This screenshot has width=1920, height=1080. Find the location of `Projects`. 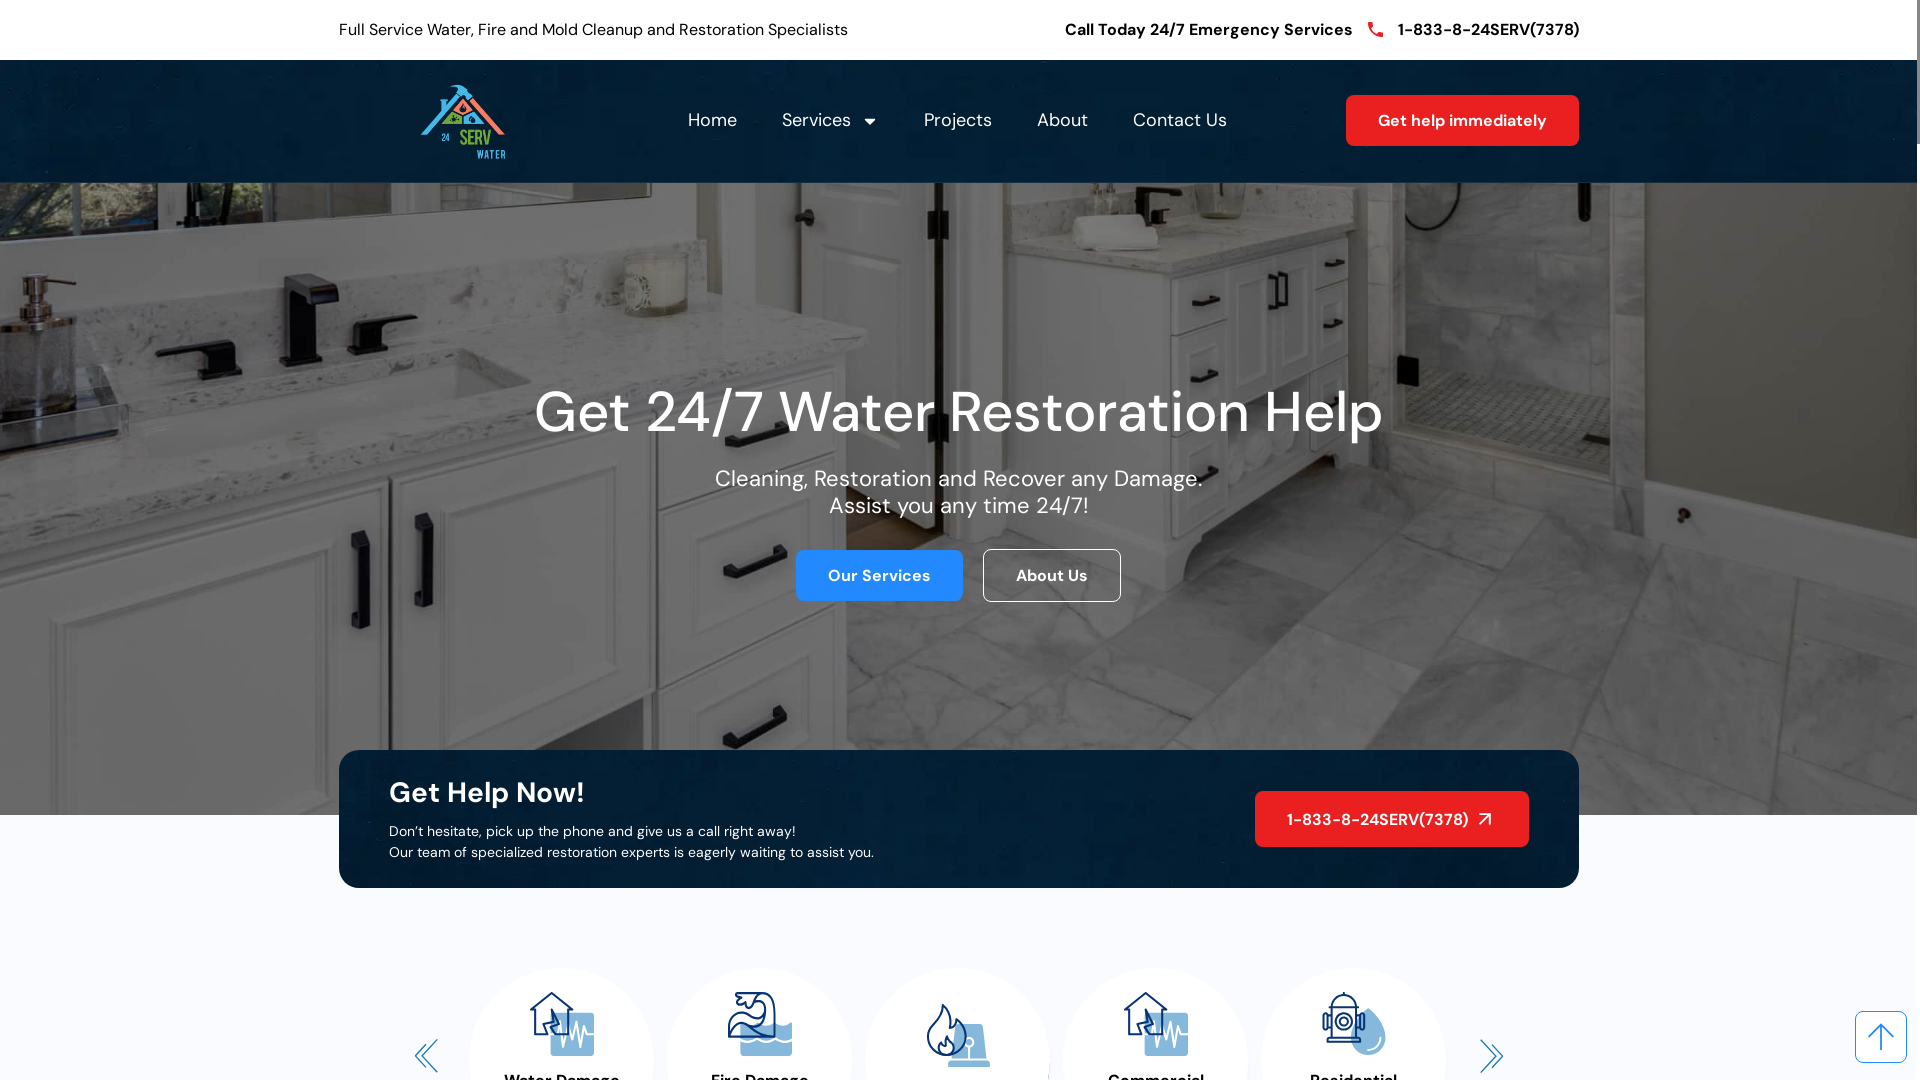

Projects is located at coordinates (958, 121).